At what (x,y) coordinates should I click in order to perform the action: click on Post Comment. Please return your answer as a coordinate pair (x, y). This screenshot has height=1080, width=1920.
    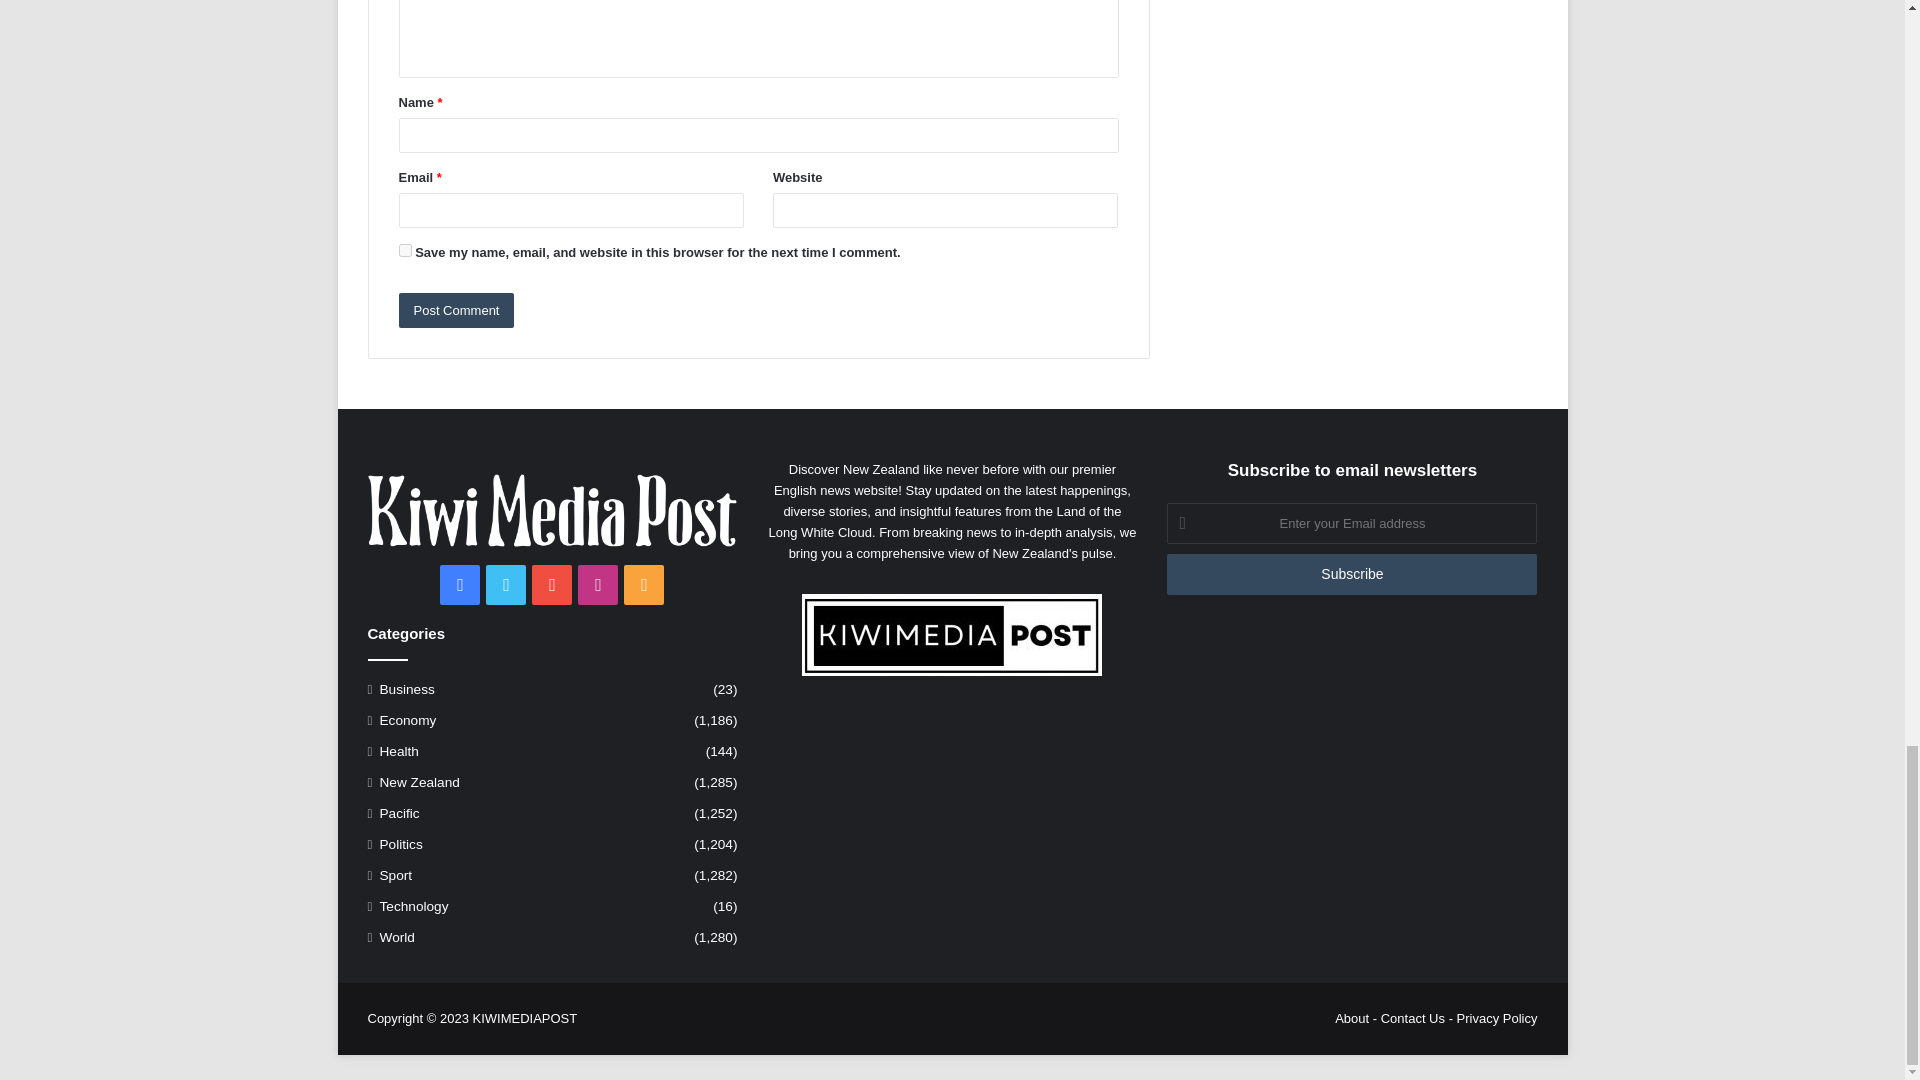
    Looking at the image, I should click on (456, 310).